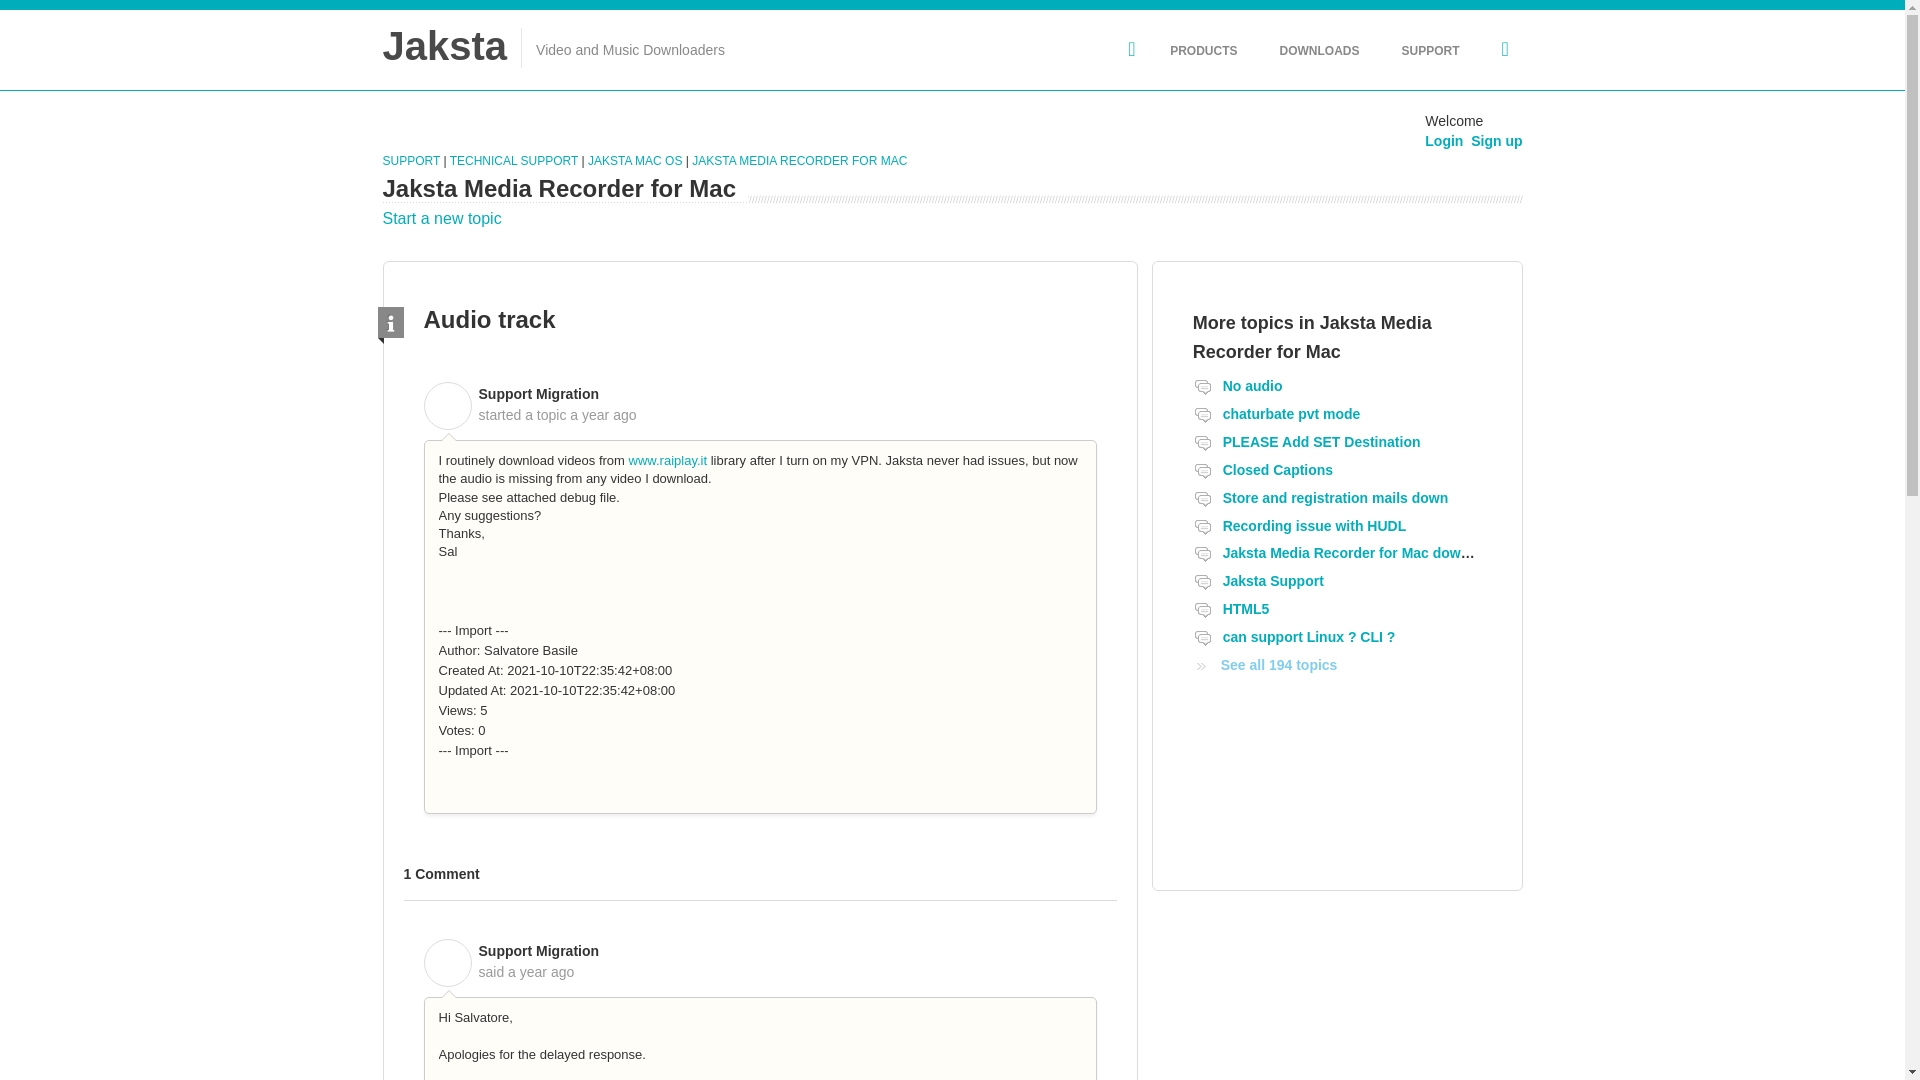  Describe the element at coordinates (412, 161) in the screenshot. I see `SUPPORT` at that location.